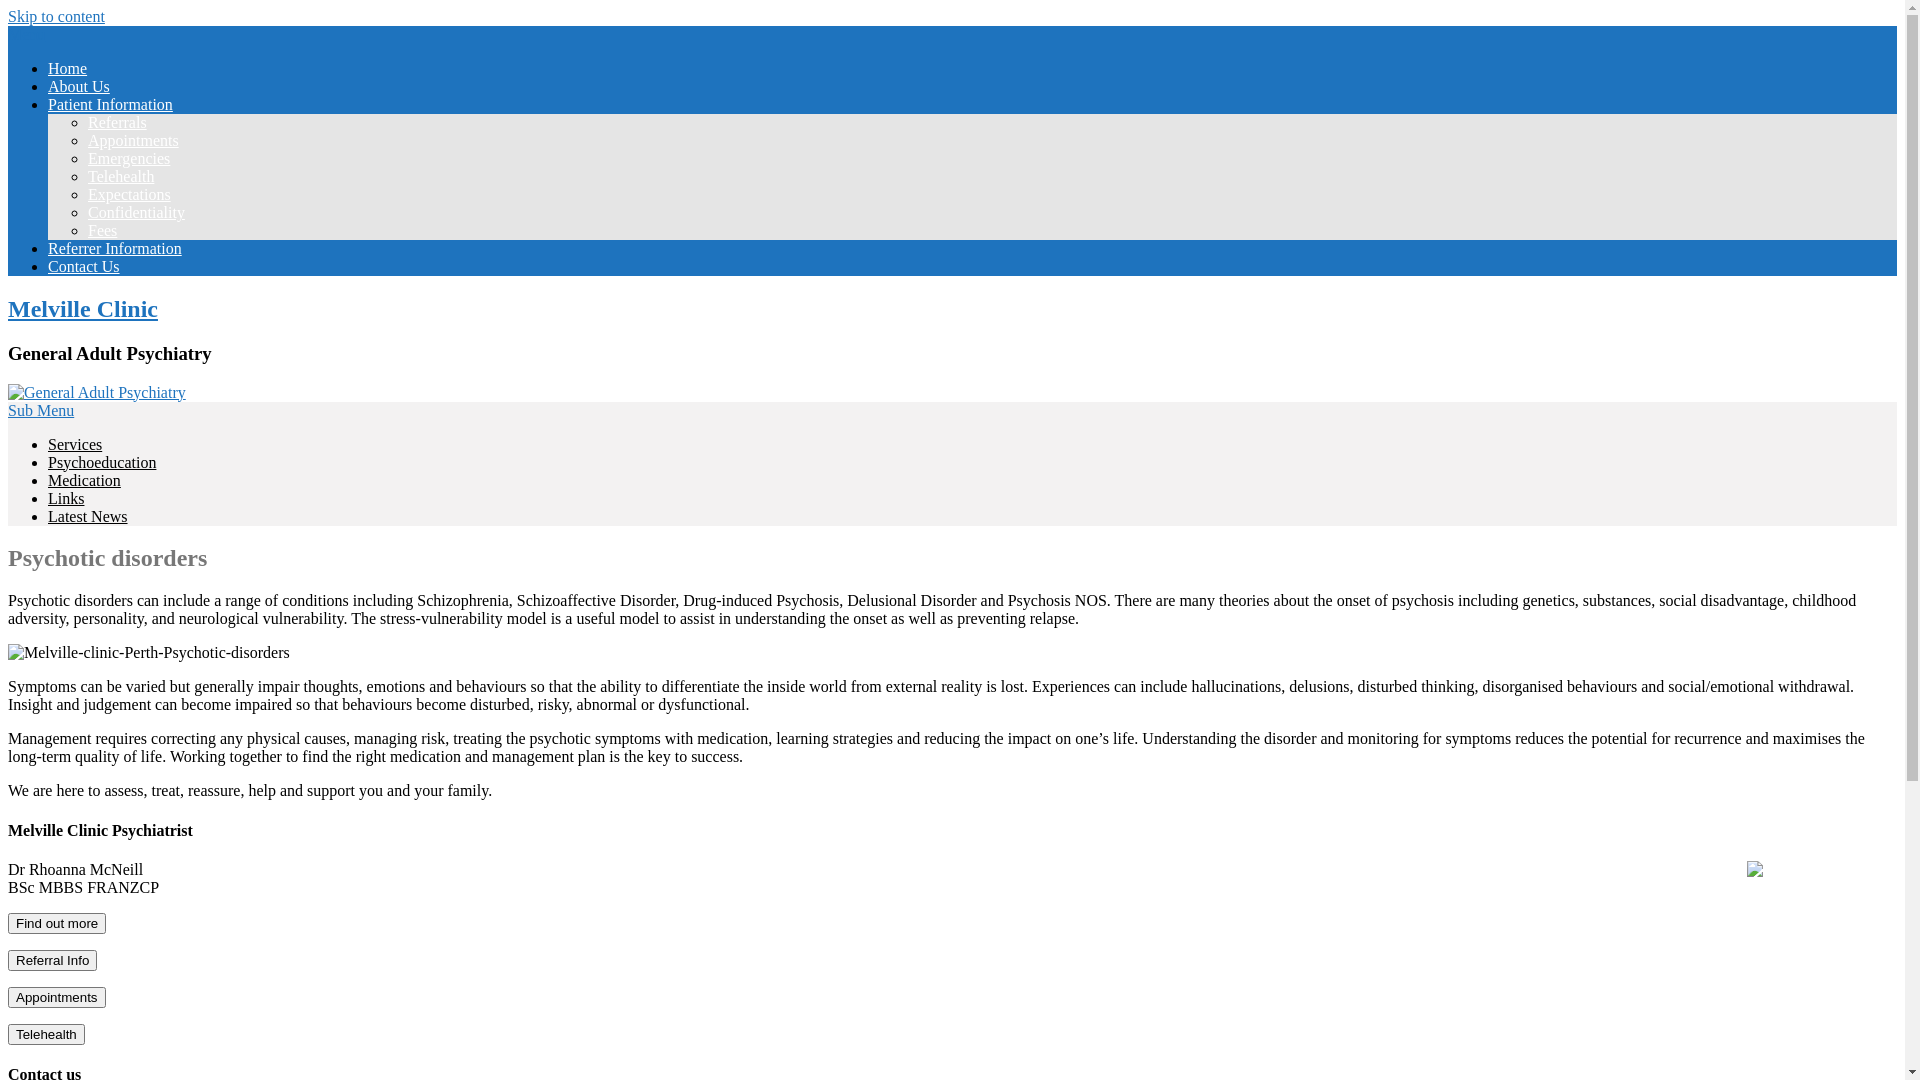  Describe the element at coordinates (97, 392) in the screenshot. I see `General Adult Psychiatry` at that location.